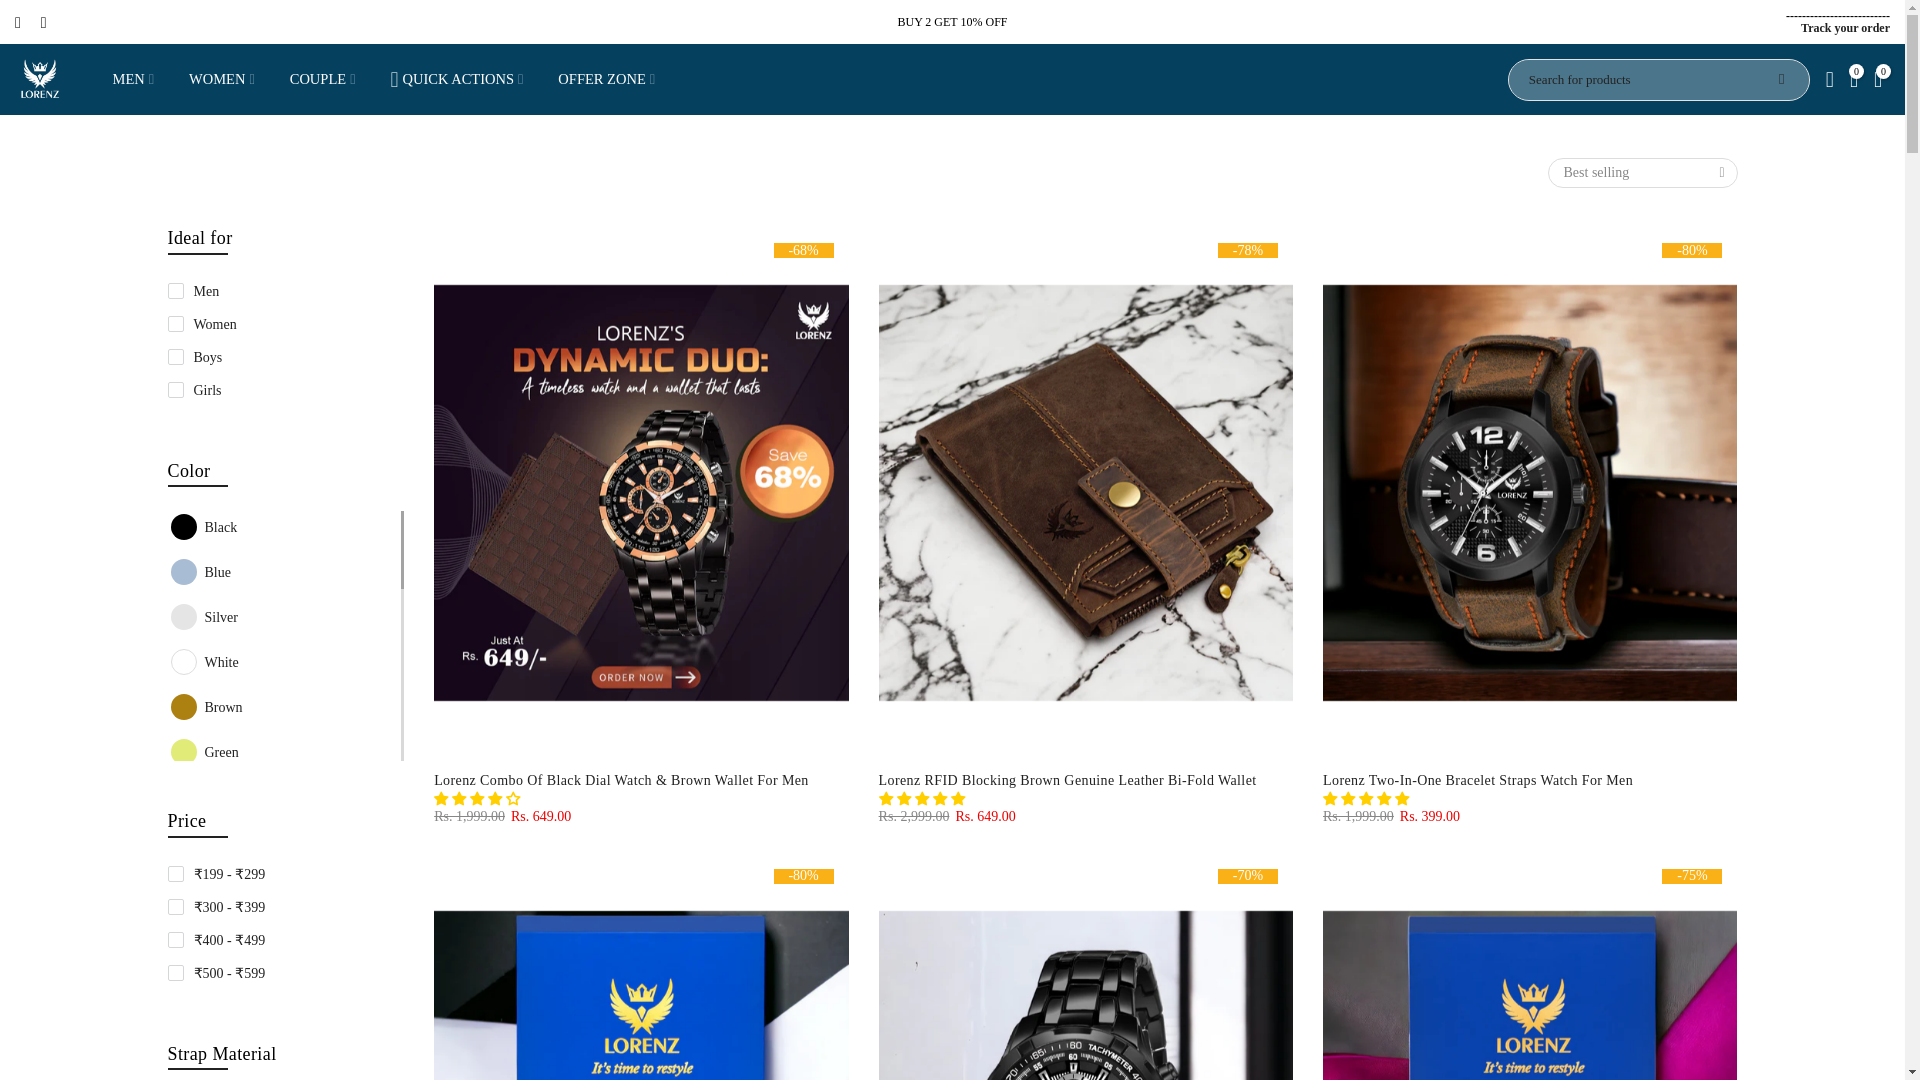  I want to click on COUPLE, so click(322, 79).